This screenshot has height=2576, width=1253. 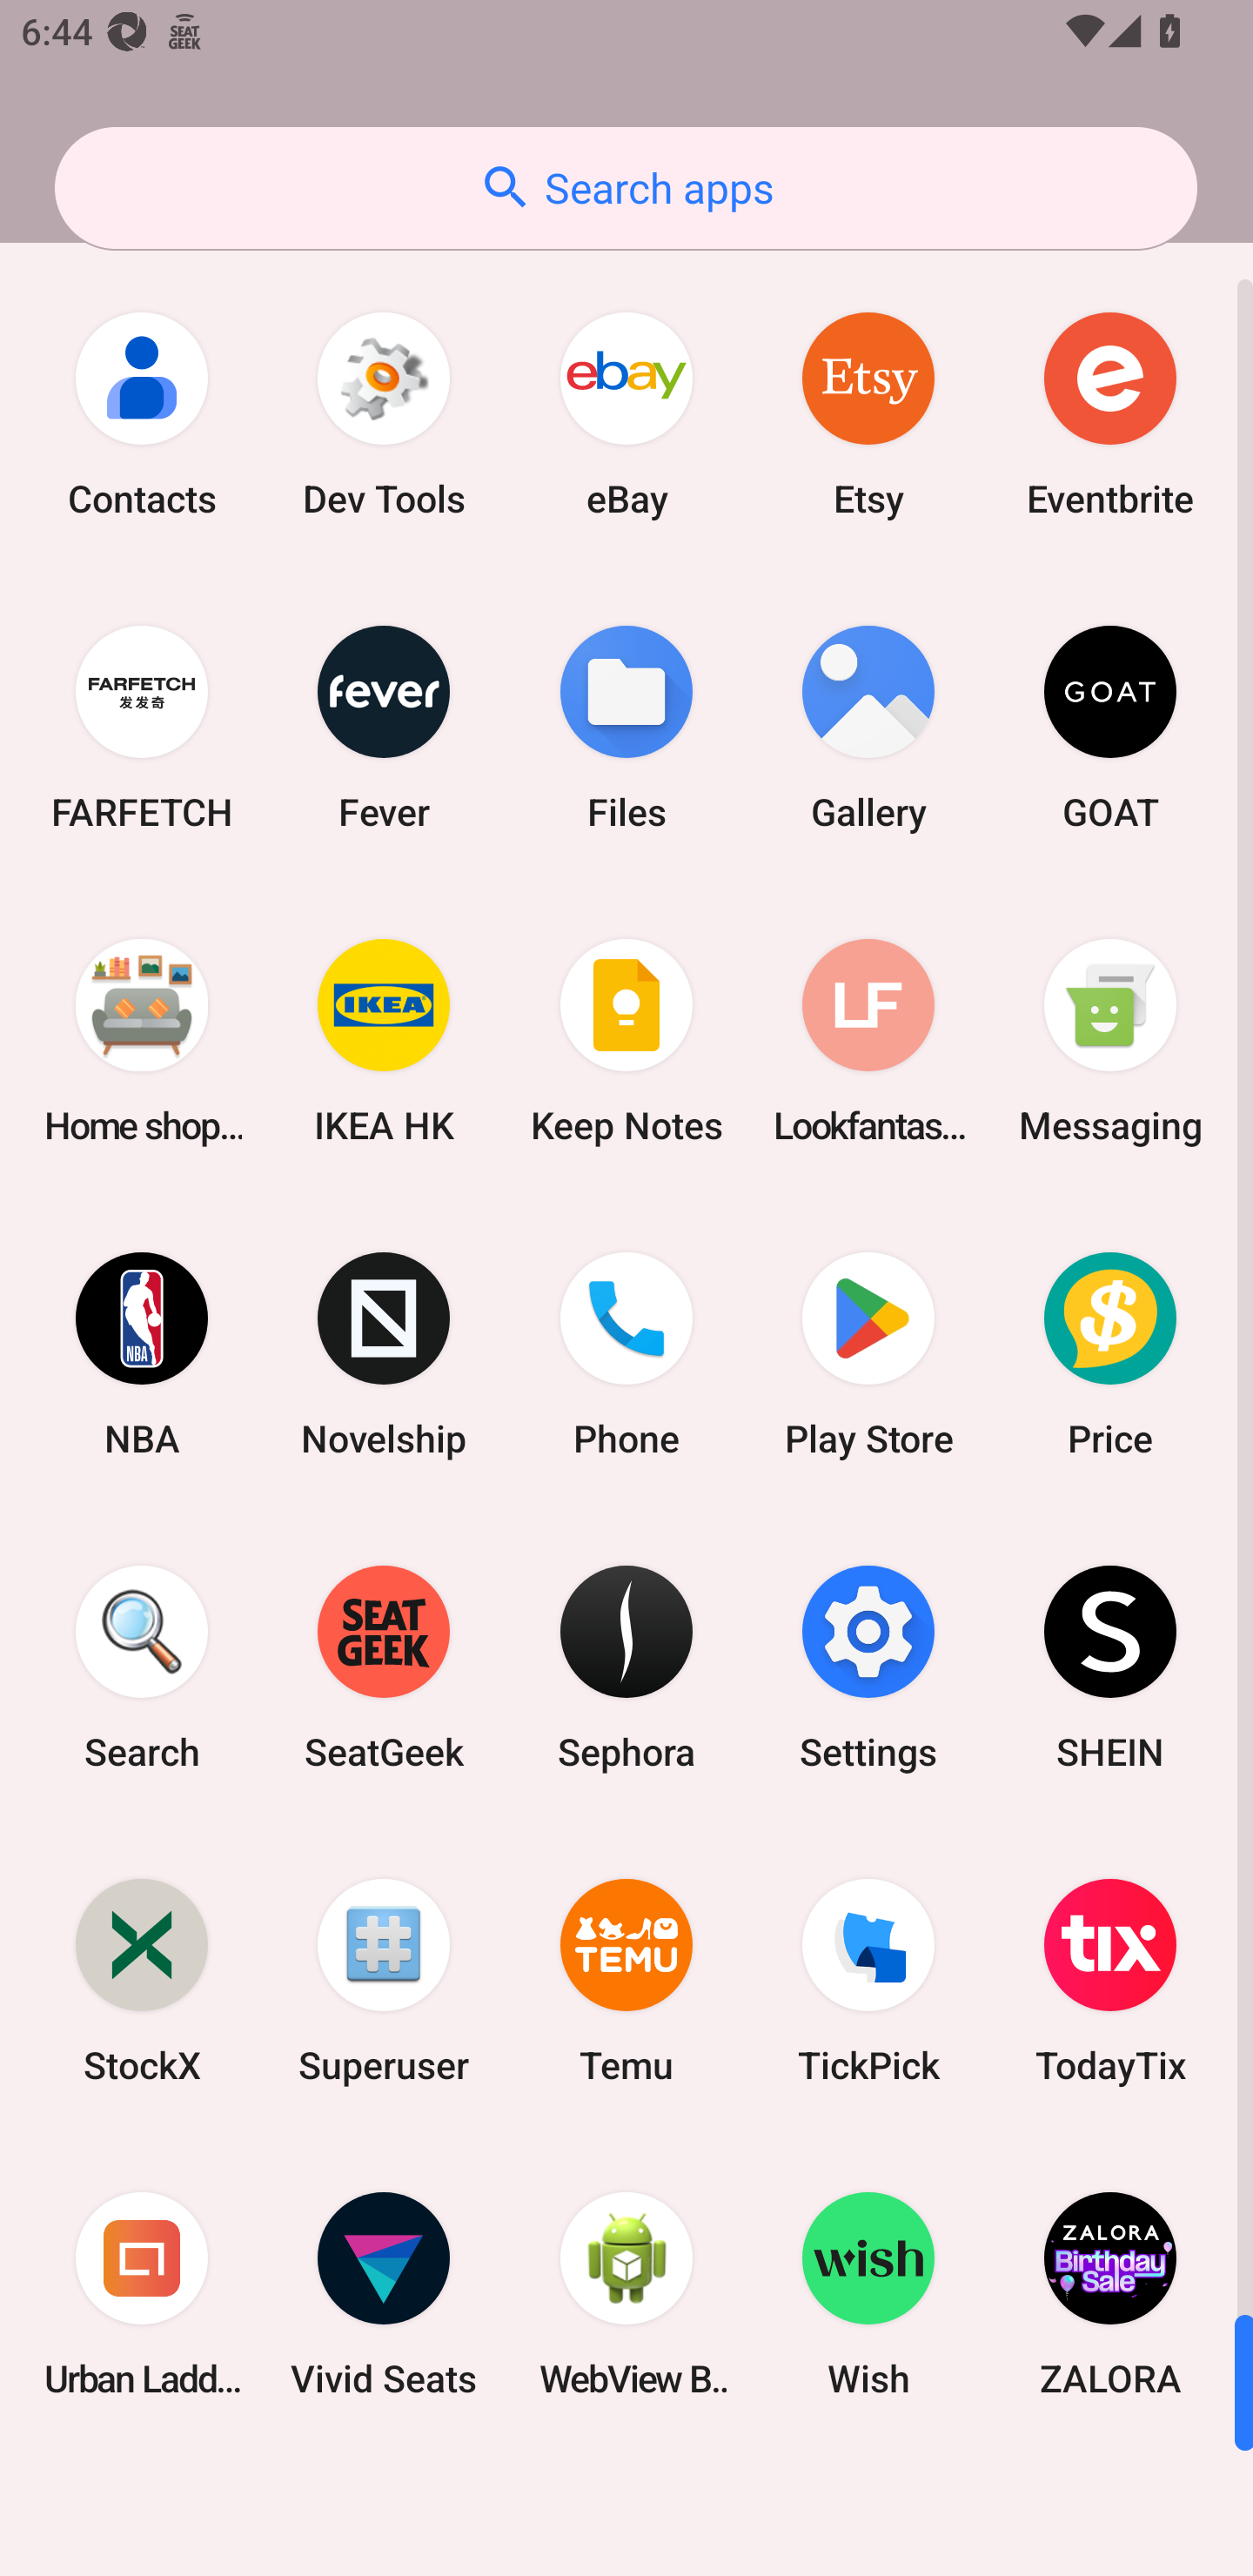 I want to click on Wish, so click(x=868, y=2293).